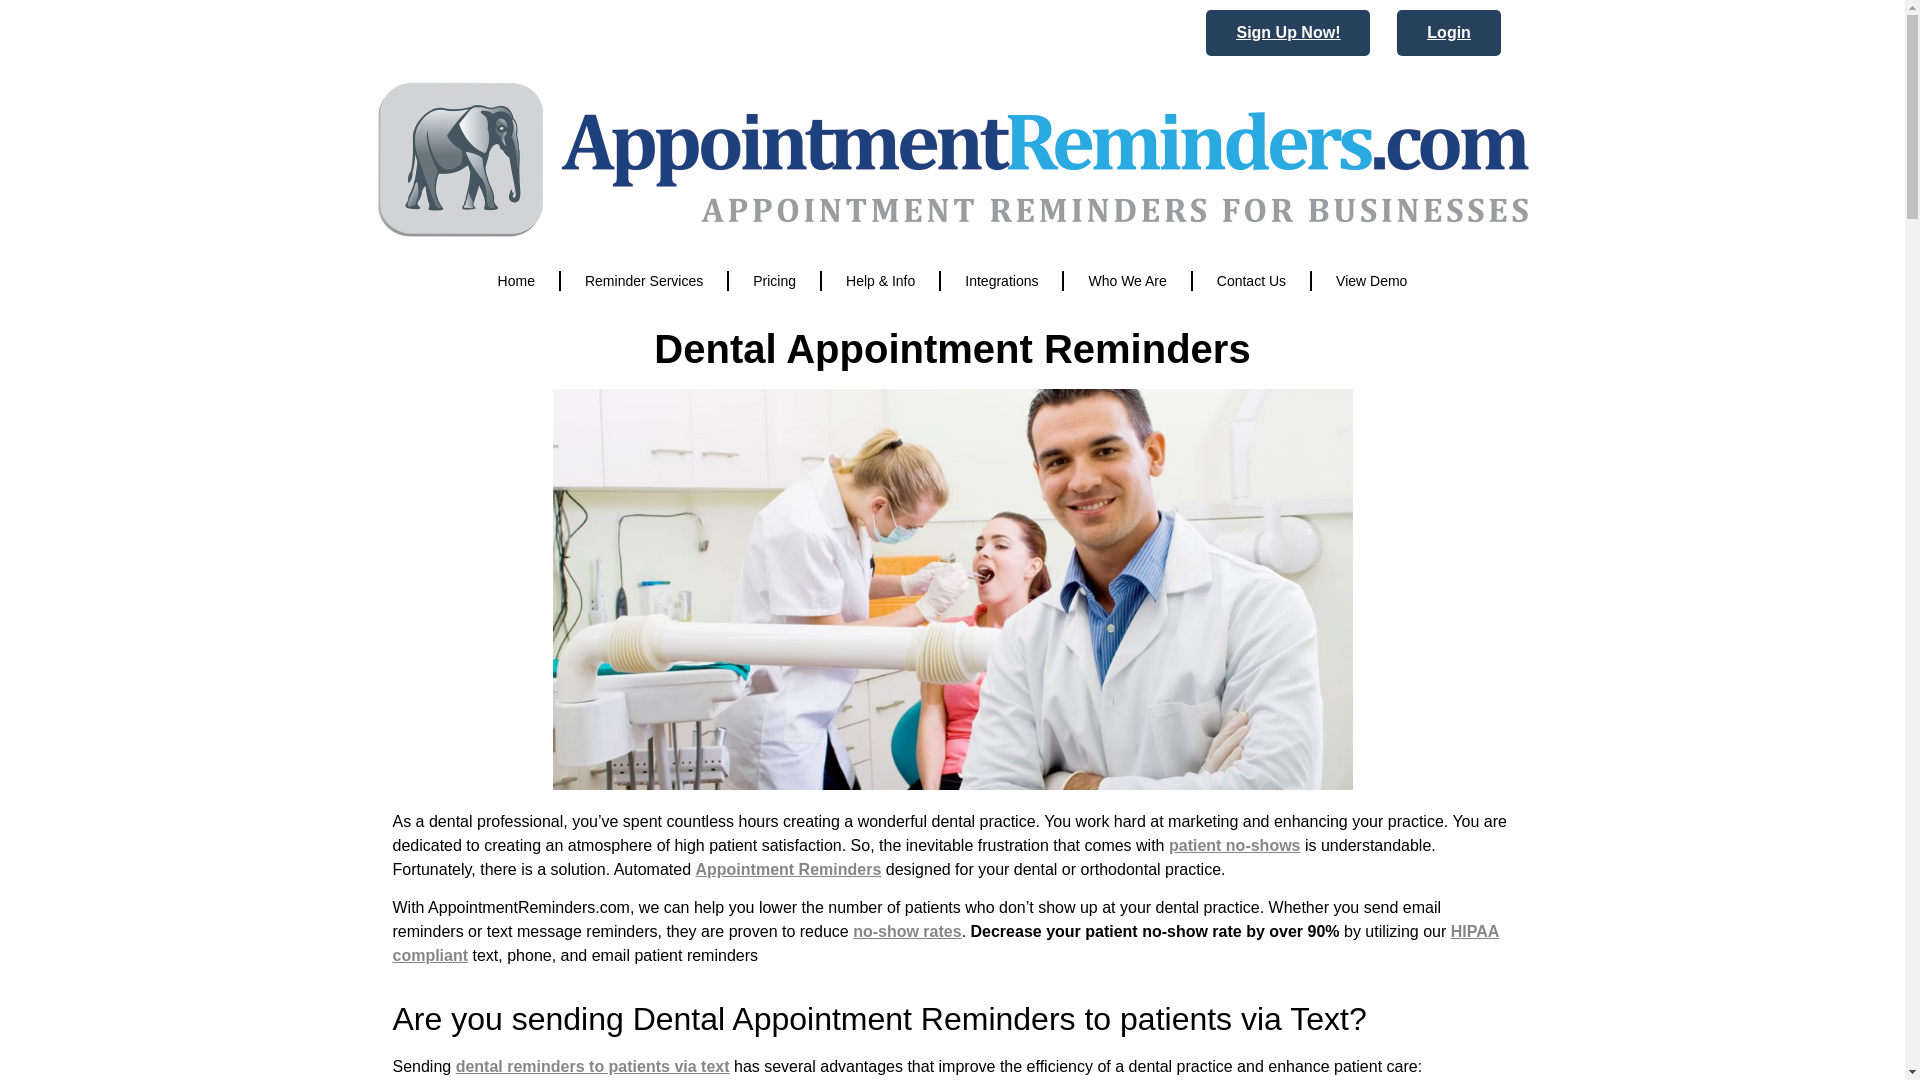 The height and width of the screenshot is (1080, 1920). What do you see at coordinates (1288, 32) in the screenshot?
I see `Sign Up Now!` at bounding box center [1288, 32].